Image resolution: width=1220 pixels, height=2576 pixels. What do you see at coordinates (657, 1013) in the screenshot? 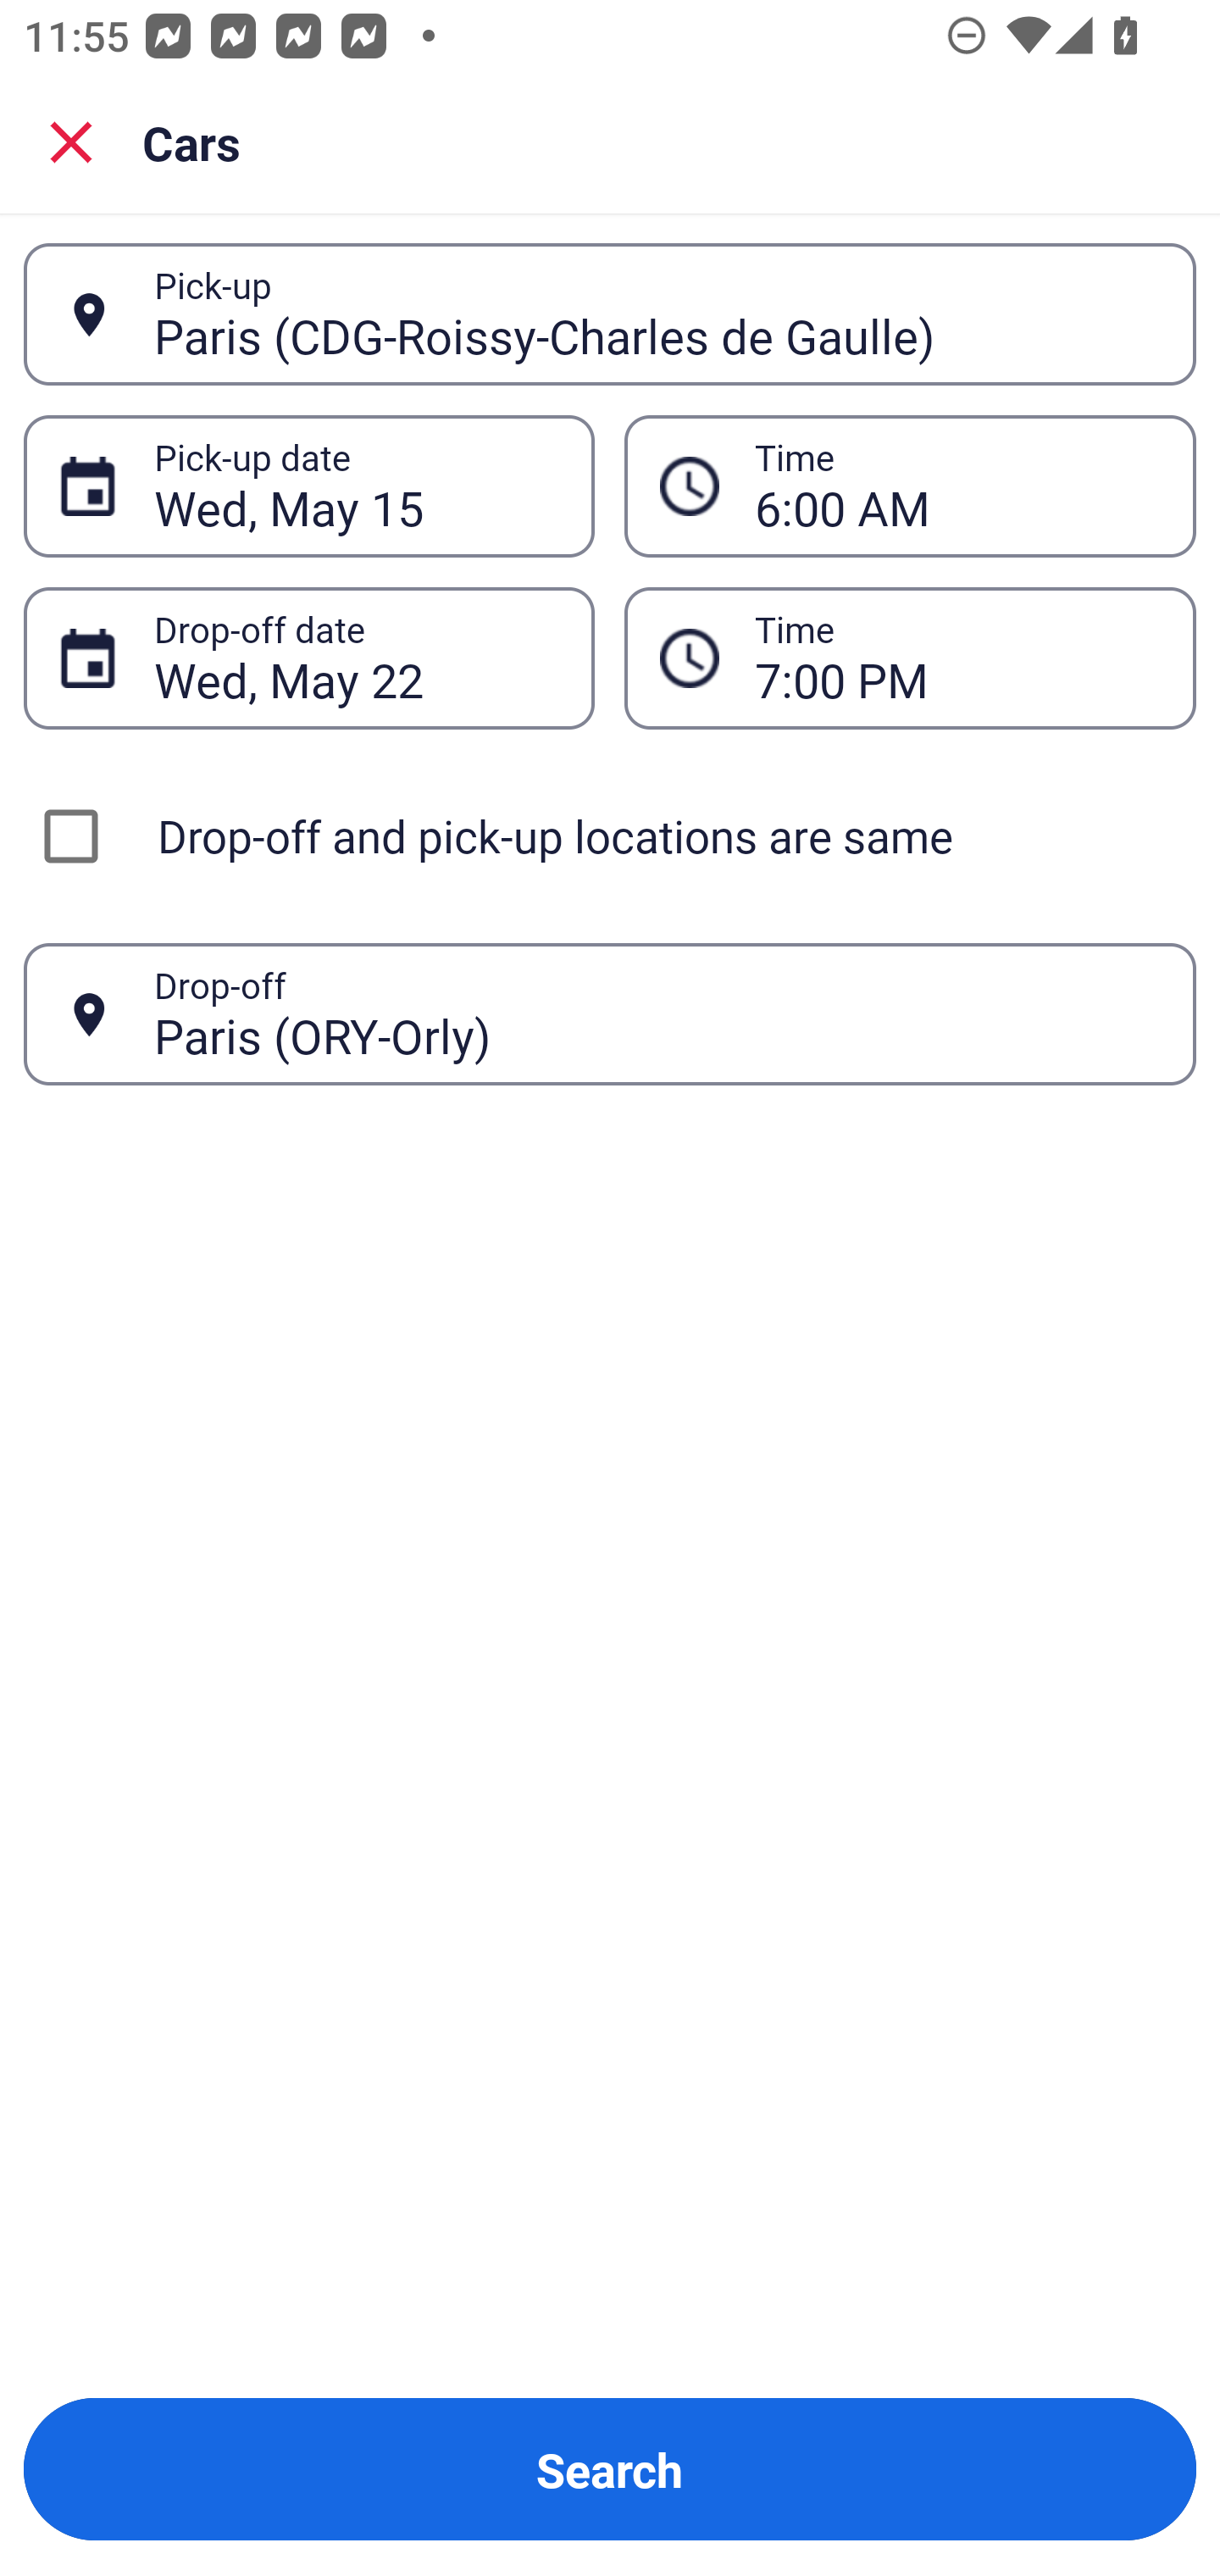
I see `Paris (ORY-Orly)` at bounding box center [657, 1013].